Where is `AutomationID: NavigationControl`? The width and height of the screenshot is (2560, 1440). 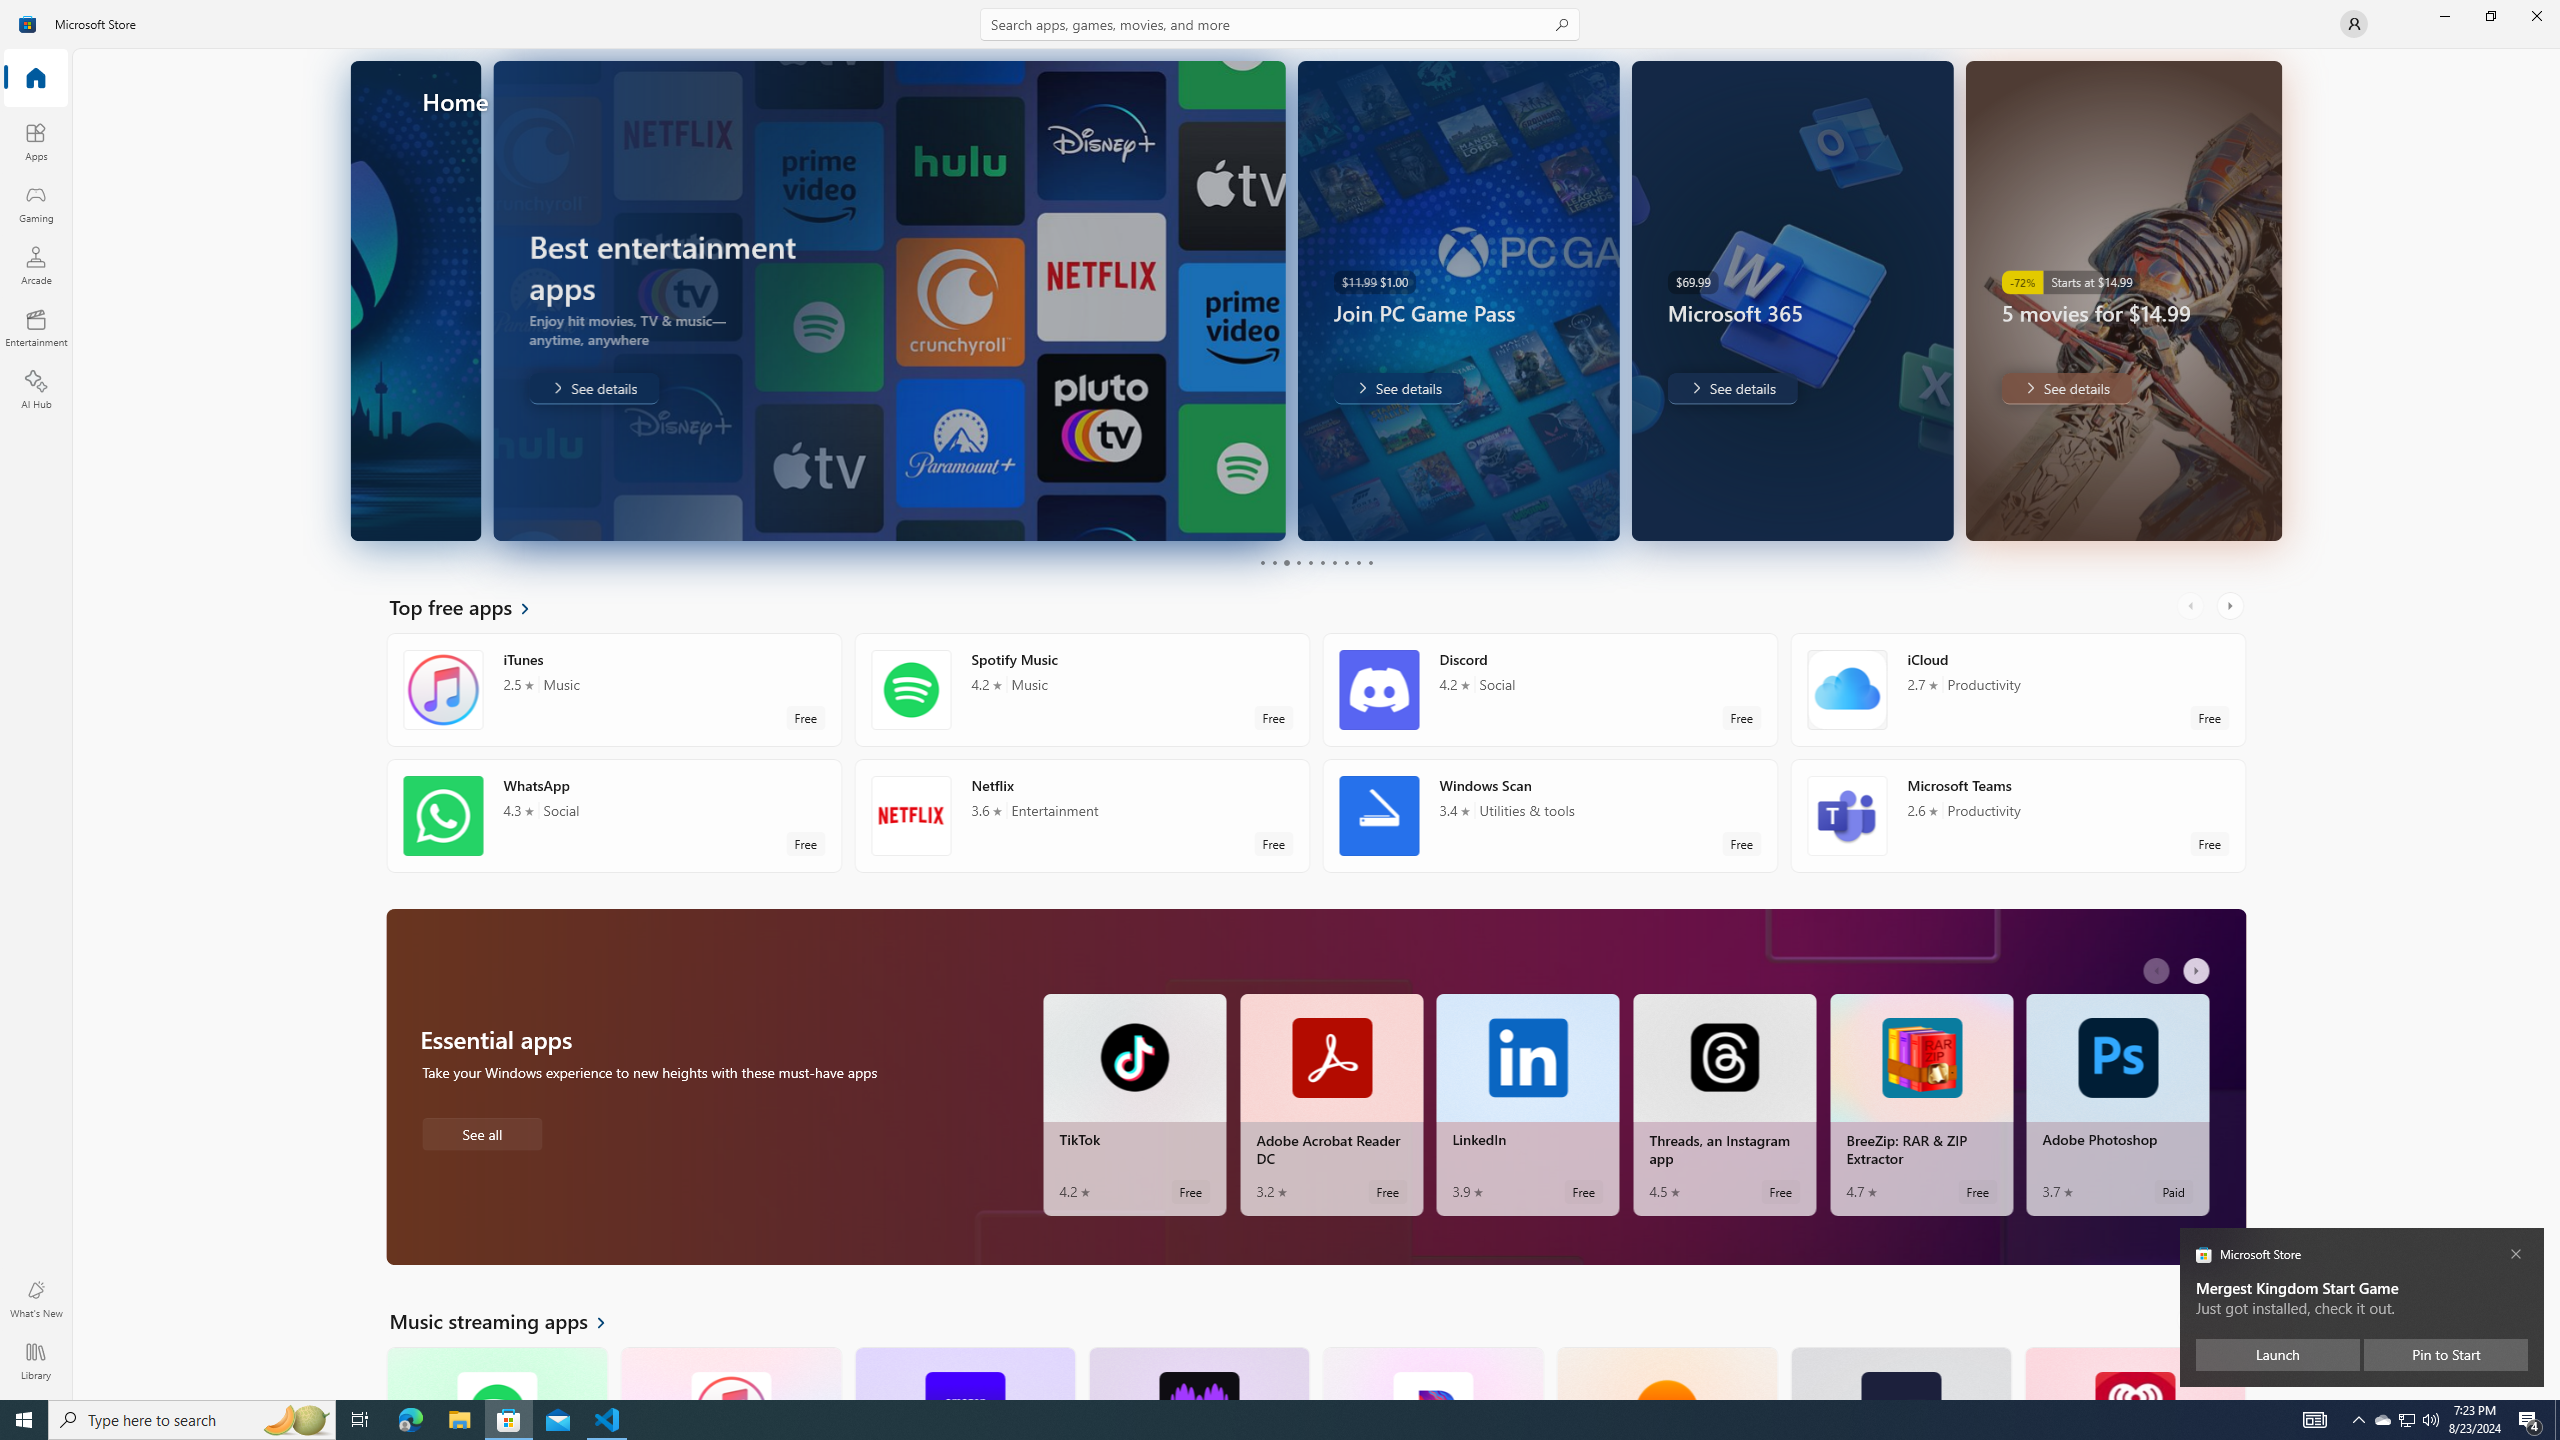
AutomationID: NavigationControl is located at coordinates (1280, 700).